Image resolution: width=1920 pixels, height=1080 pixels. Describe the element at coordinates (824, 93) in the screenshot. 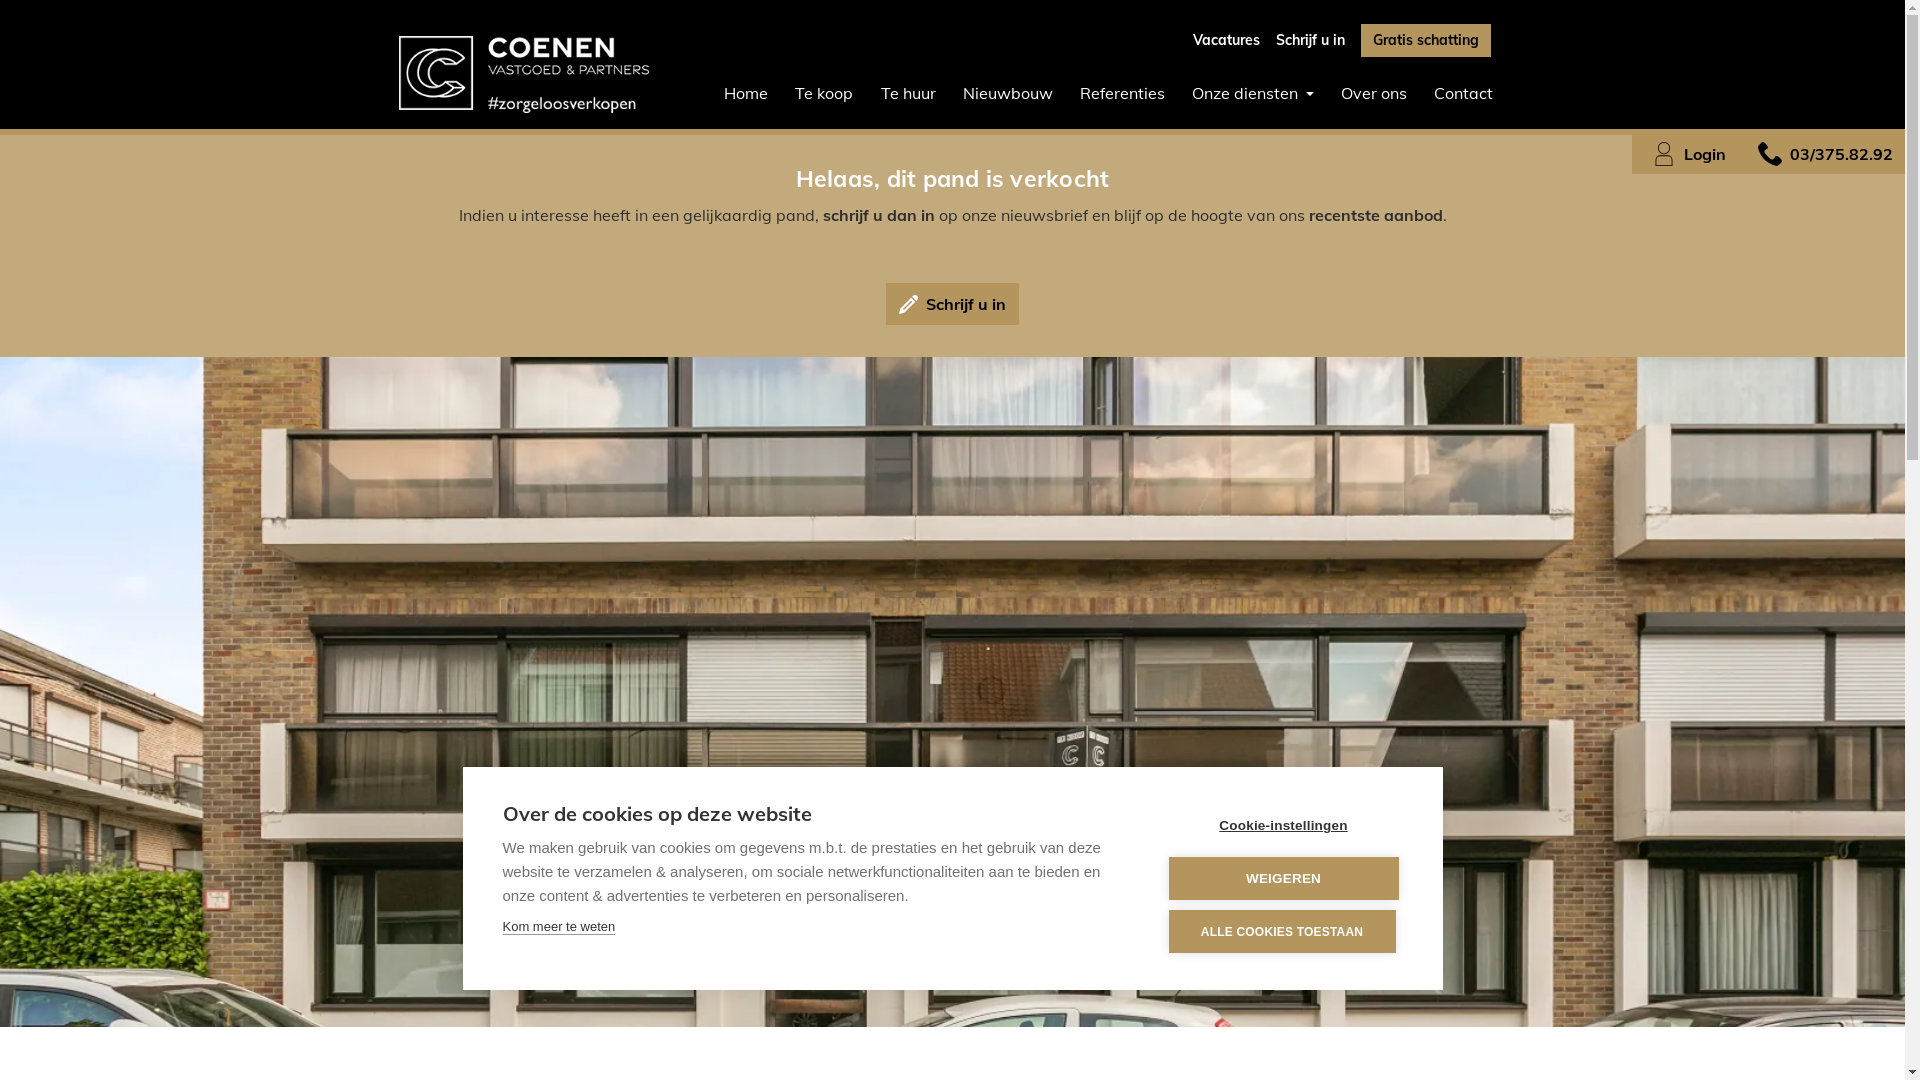

I see `Te koop` at that location.